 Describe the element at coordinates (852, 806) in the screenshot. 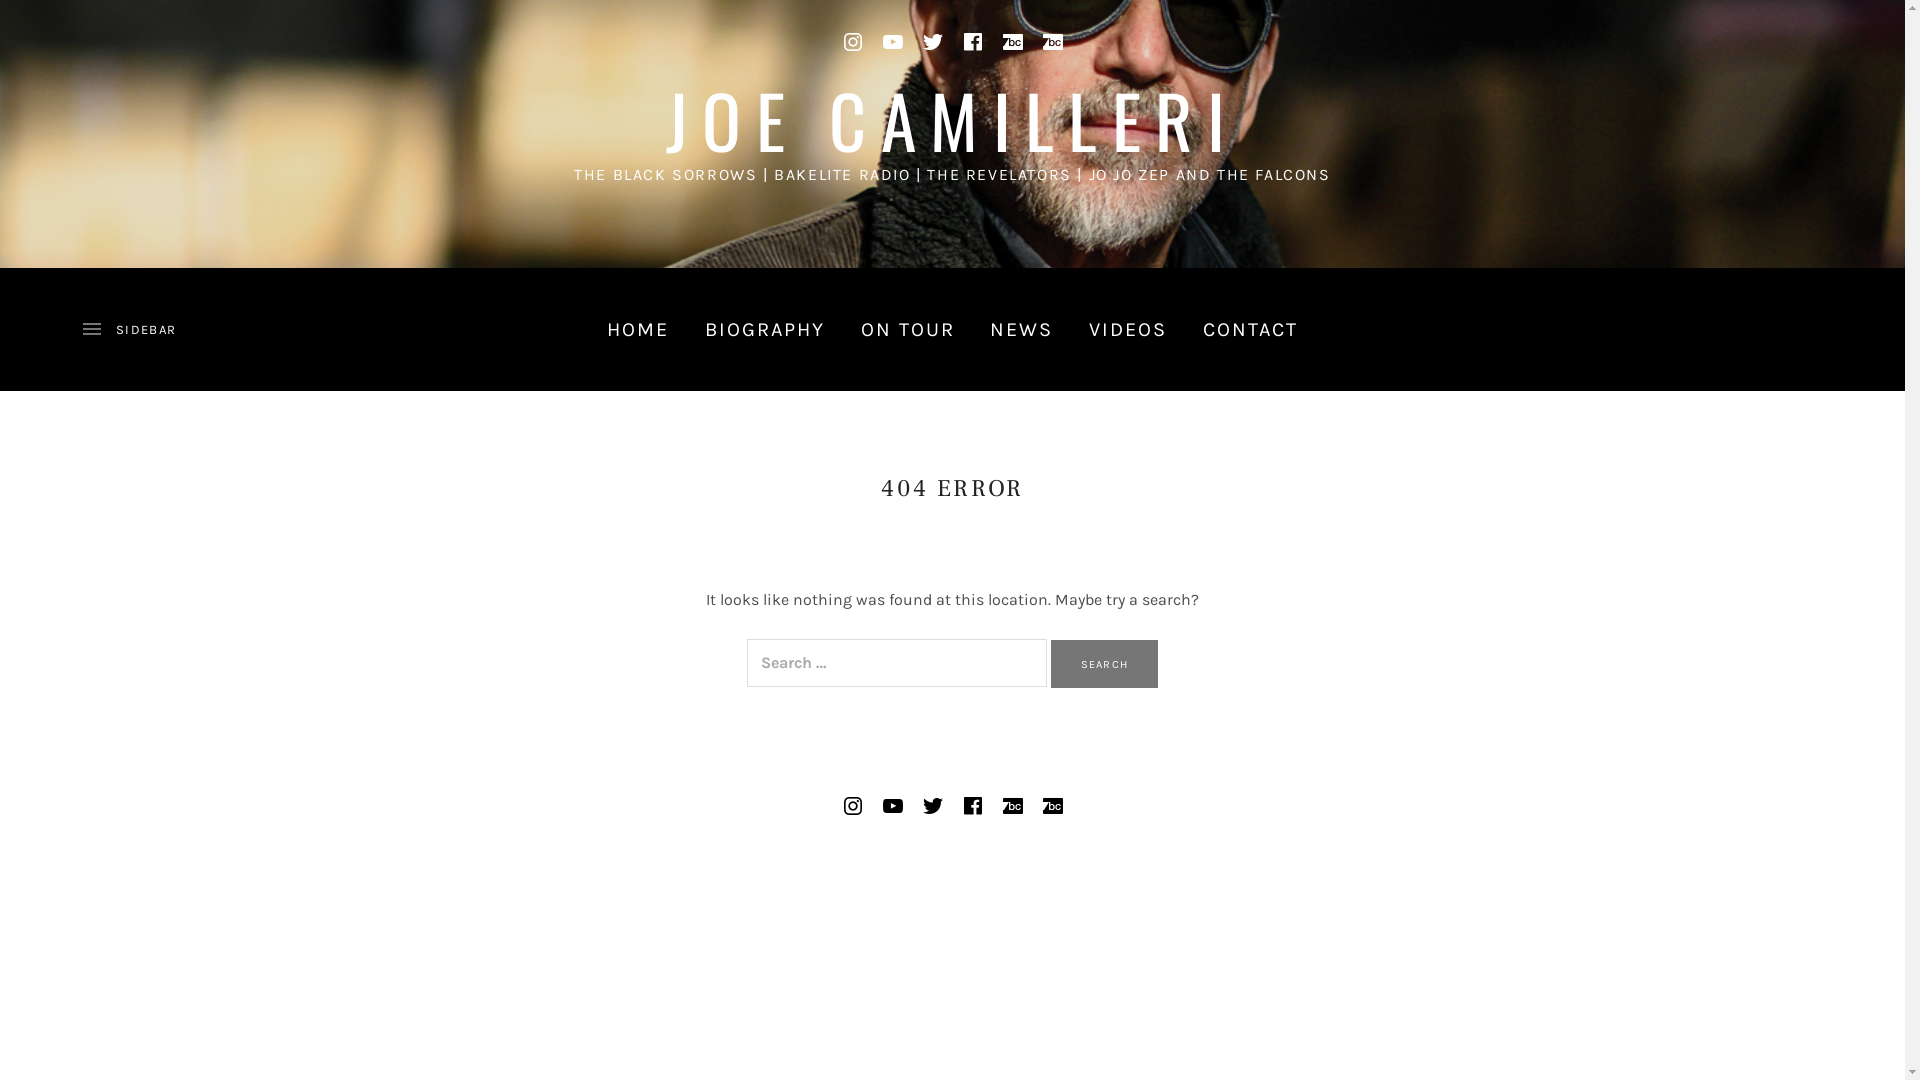

I see `Instagram` at that location.